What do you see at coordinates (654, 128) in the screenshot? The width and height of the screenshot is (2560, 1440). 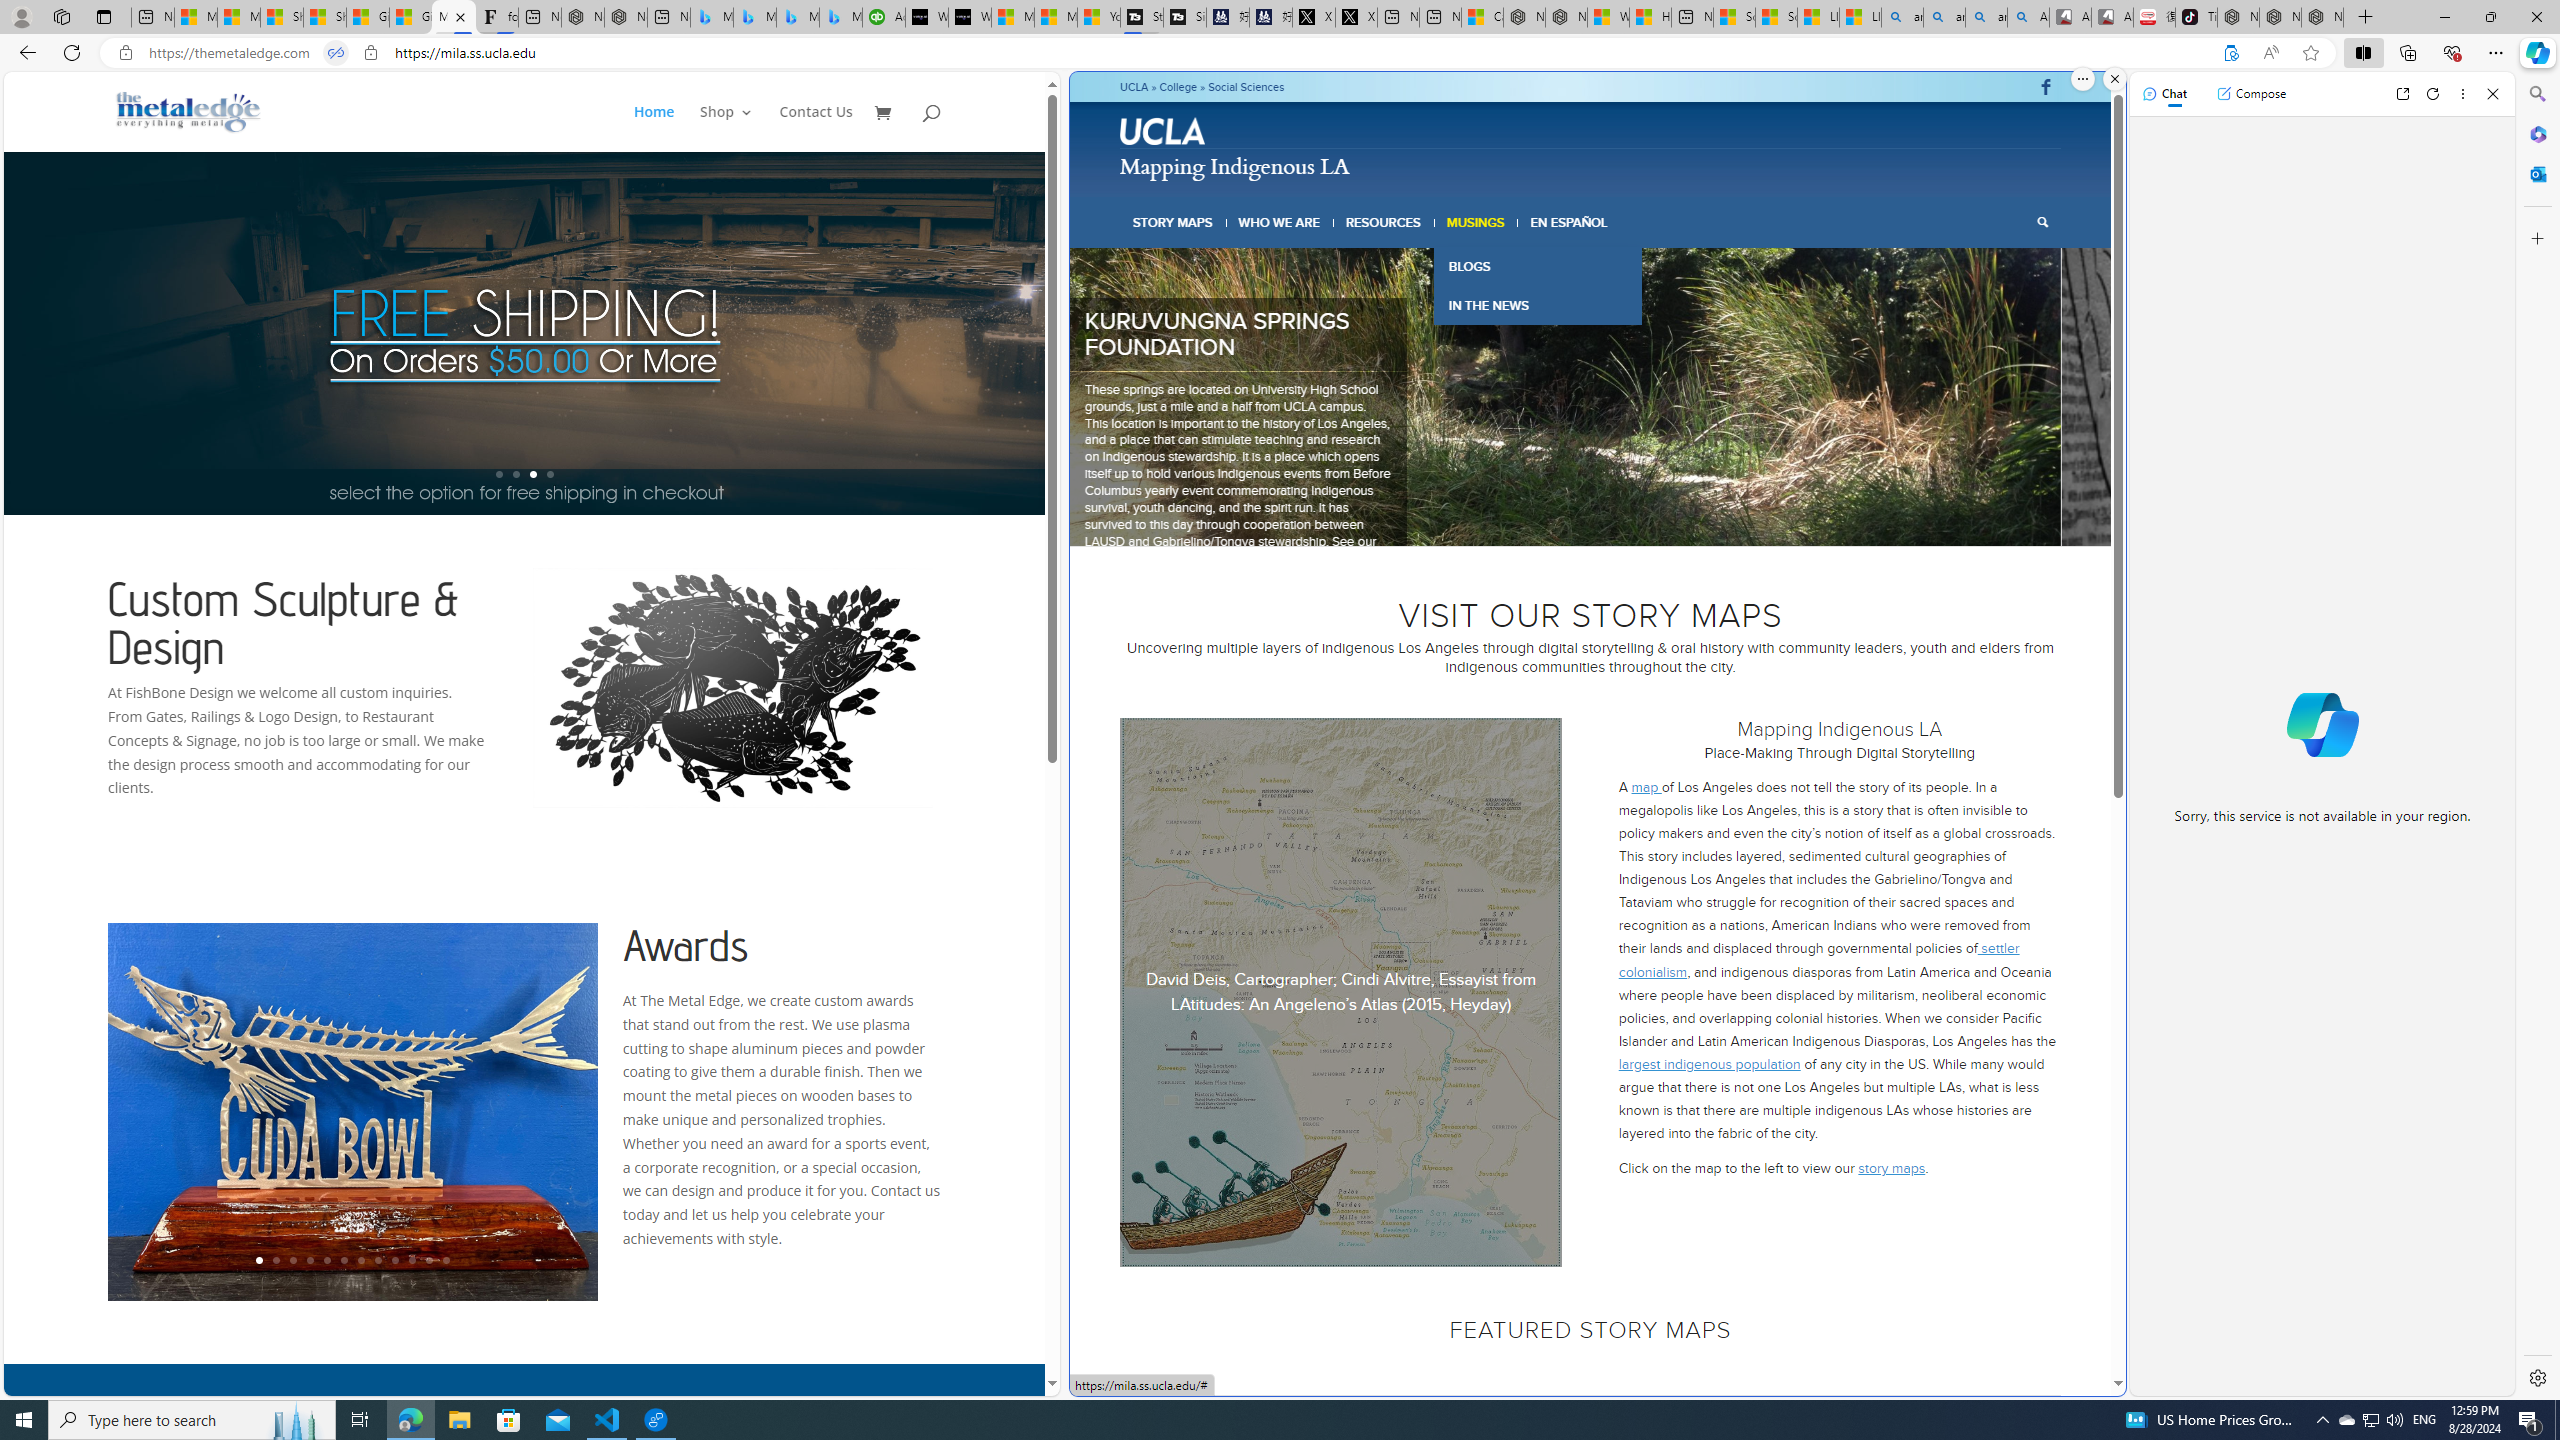 I see `Home` at bounding box center [654, 128].